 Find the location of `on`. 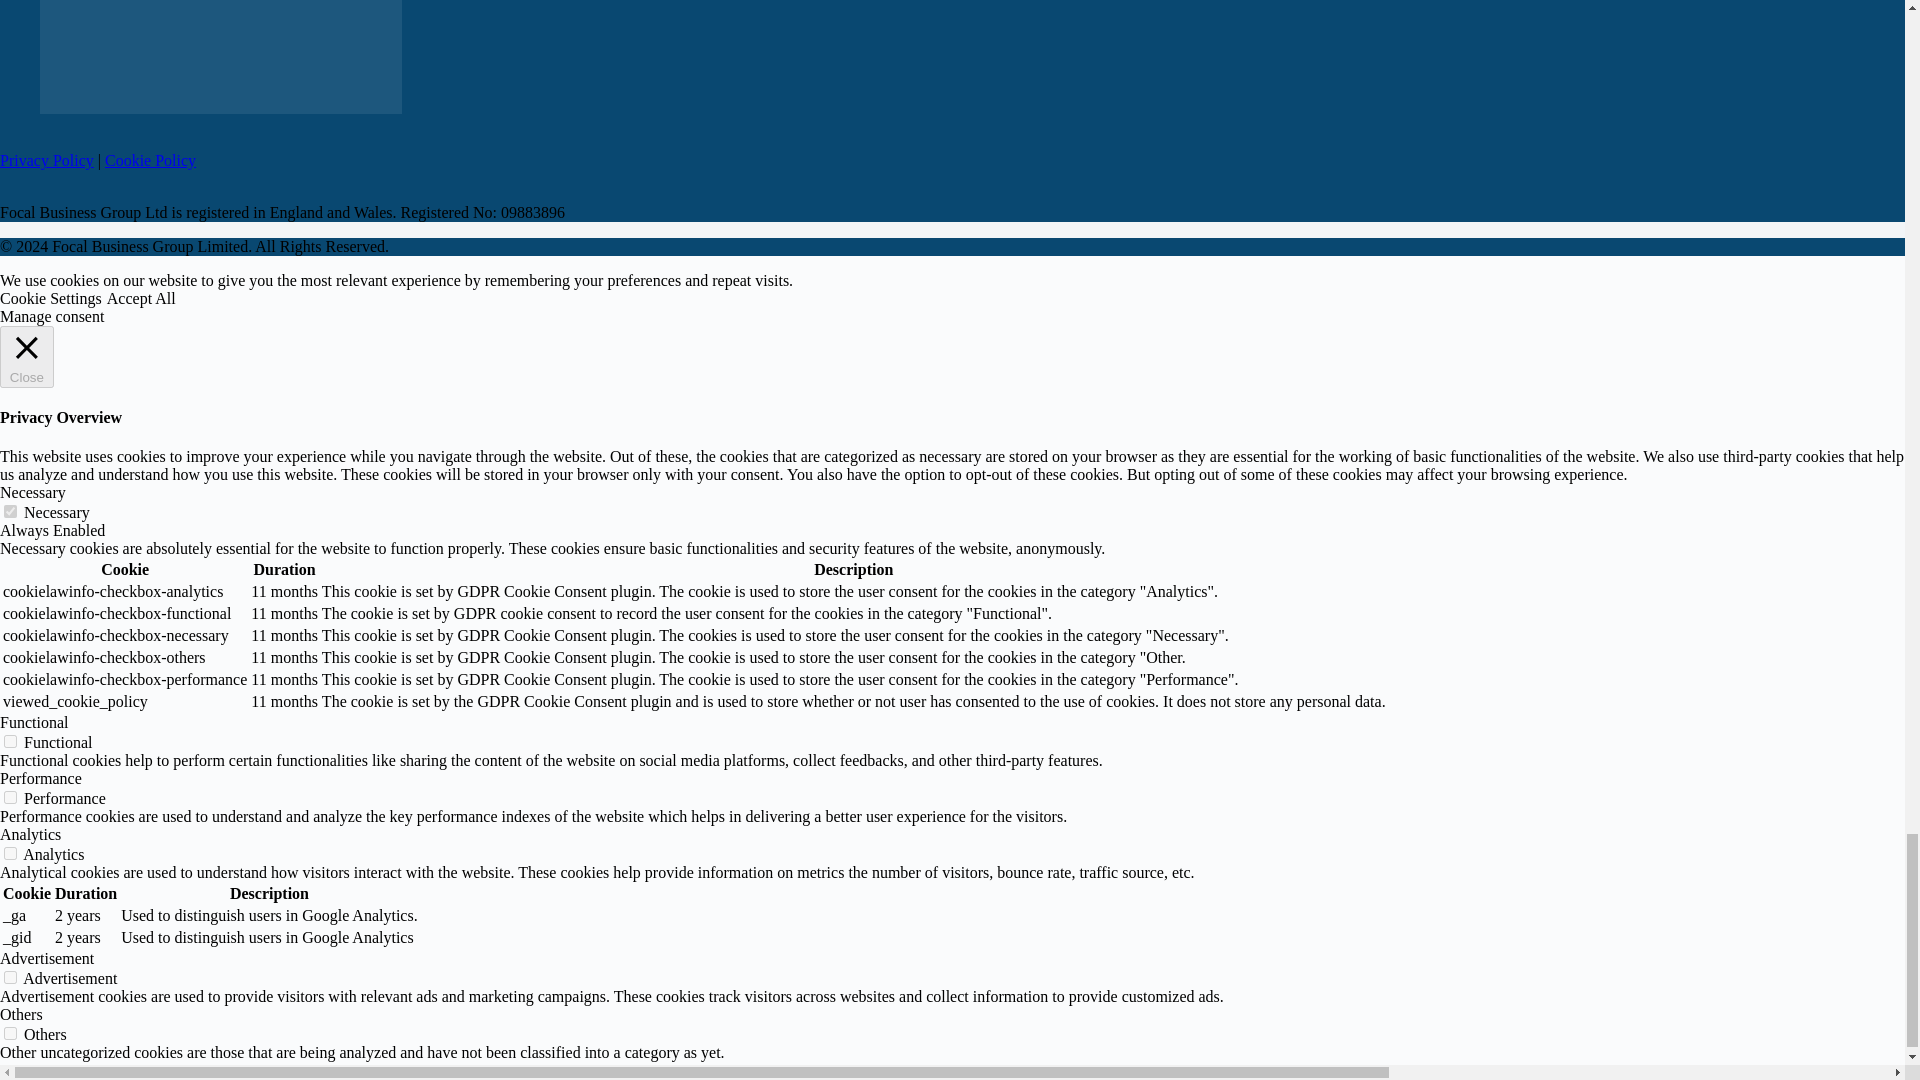

on is located at coordinates (10, 1034).